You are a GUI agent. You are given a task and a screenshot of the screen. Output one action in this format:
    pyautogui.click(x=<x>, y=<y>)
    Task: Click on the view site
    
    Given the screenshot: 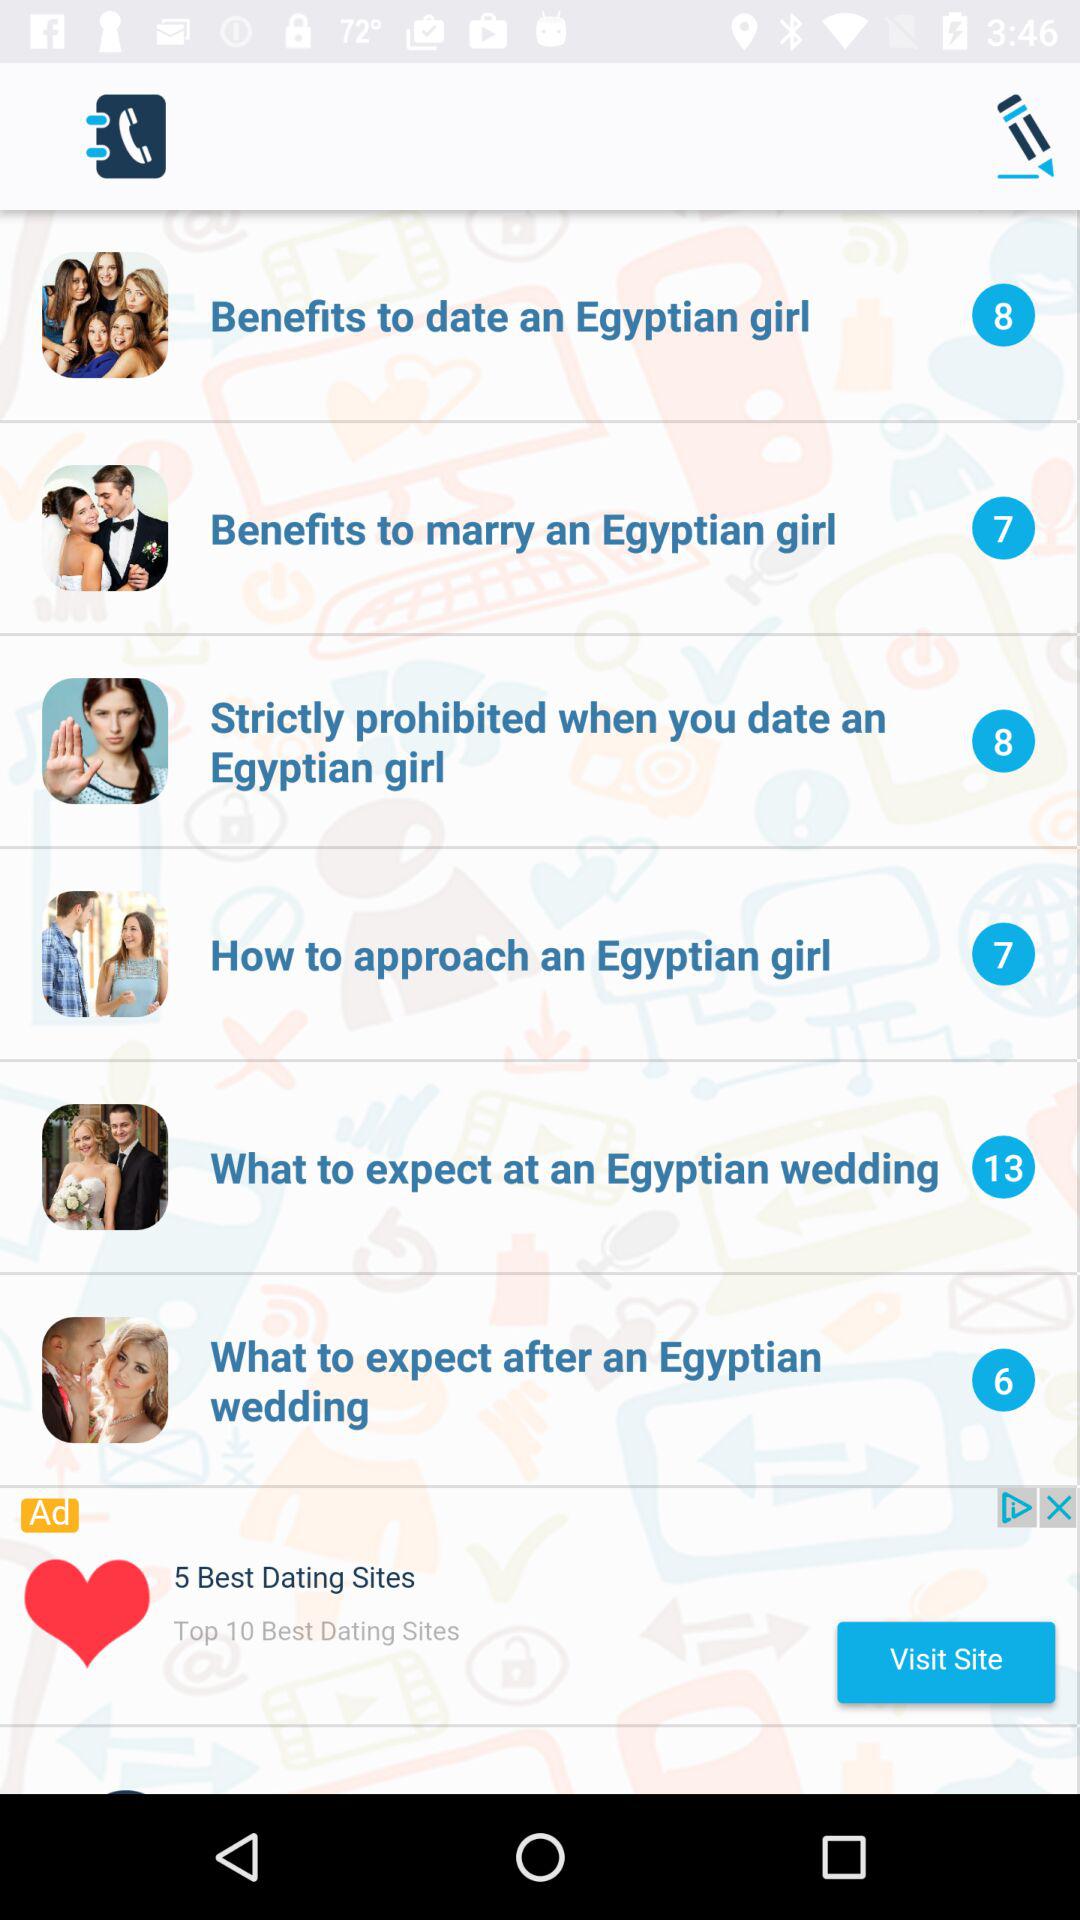 What is the action you would take?
    pyautogui.click(x=538, y=1606)
    